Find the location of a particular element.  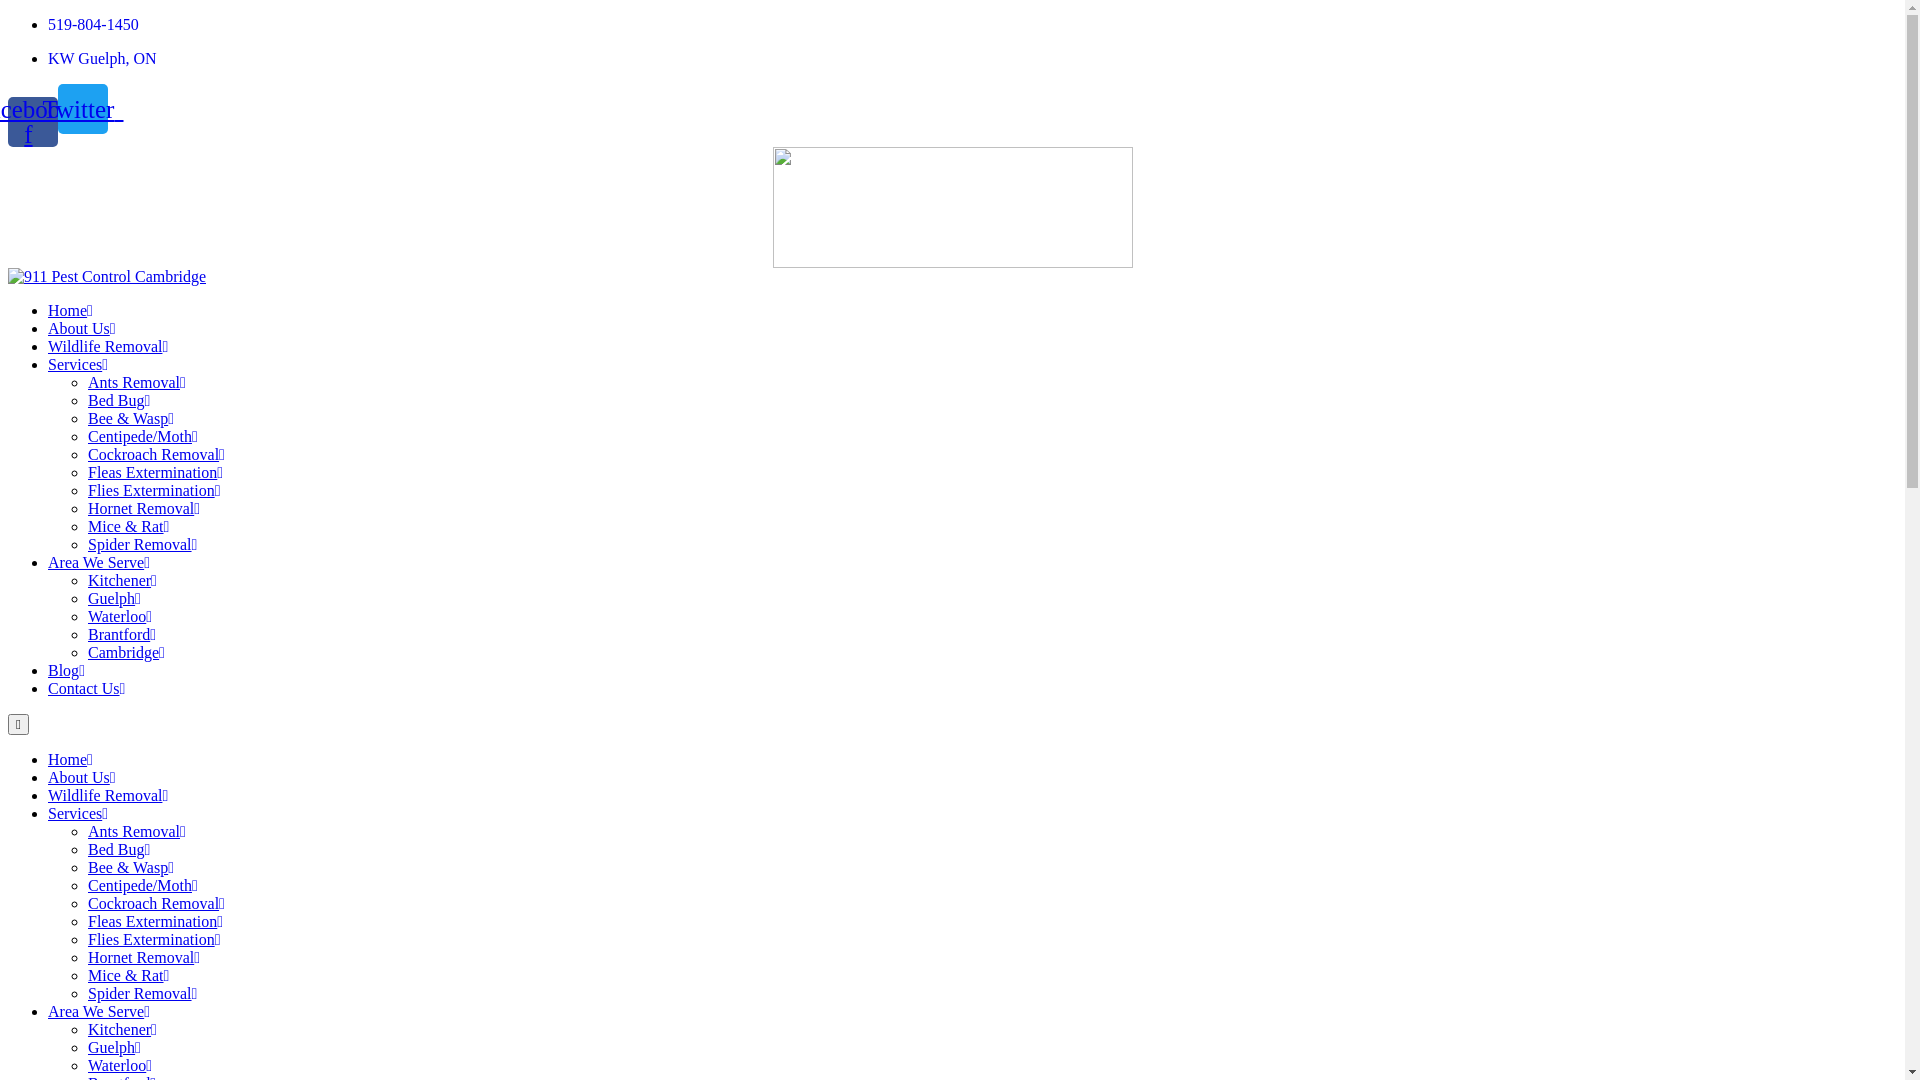

About Us is located at coordinates (82, 328).